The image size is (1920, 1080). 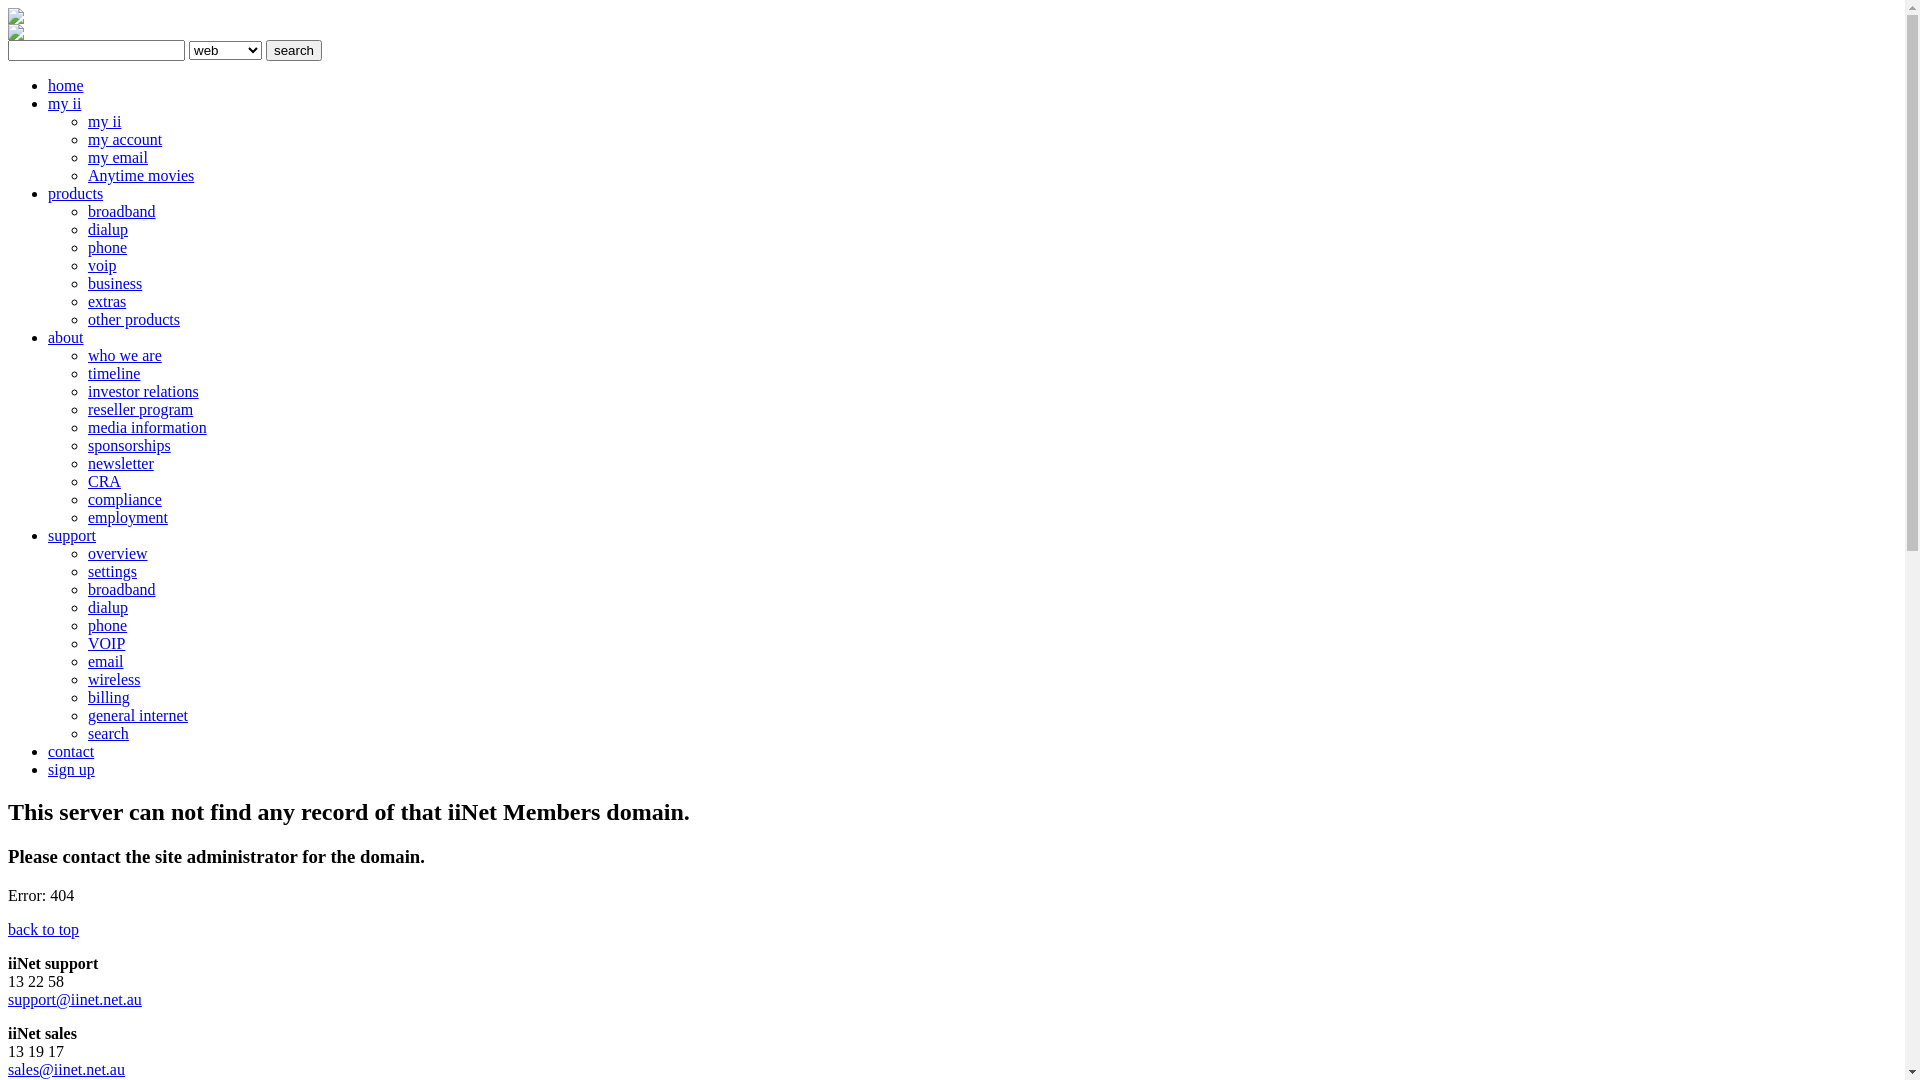 What do you see at coordinates (122, 590) in the screenshot?
I see `broadband` at bounding box center [122, 590].